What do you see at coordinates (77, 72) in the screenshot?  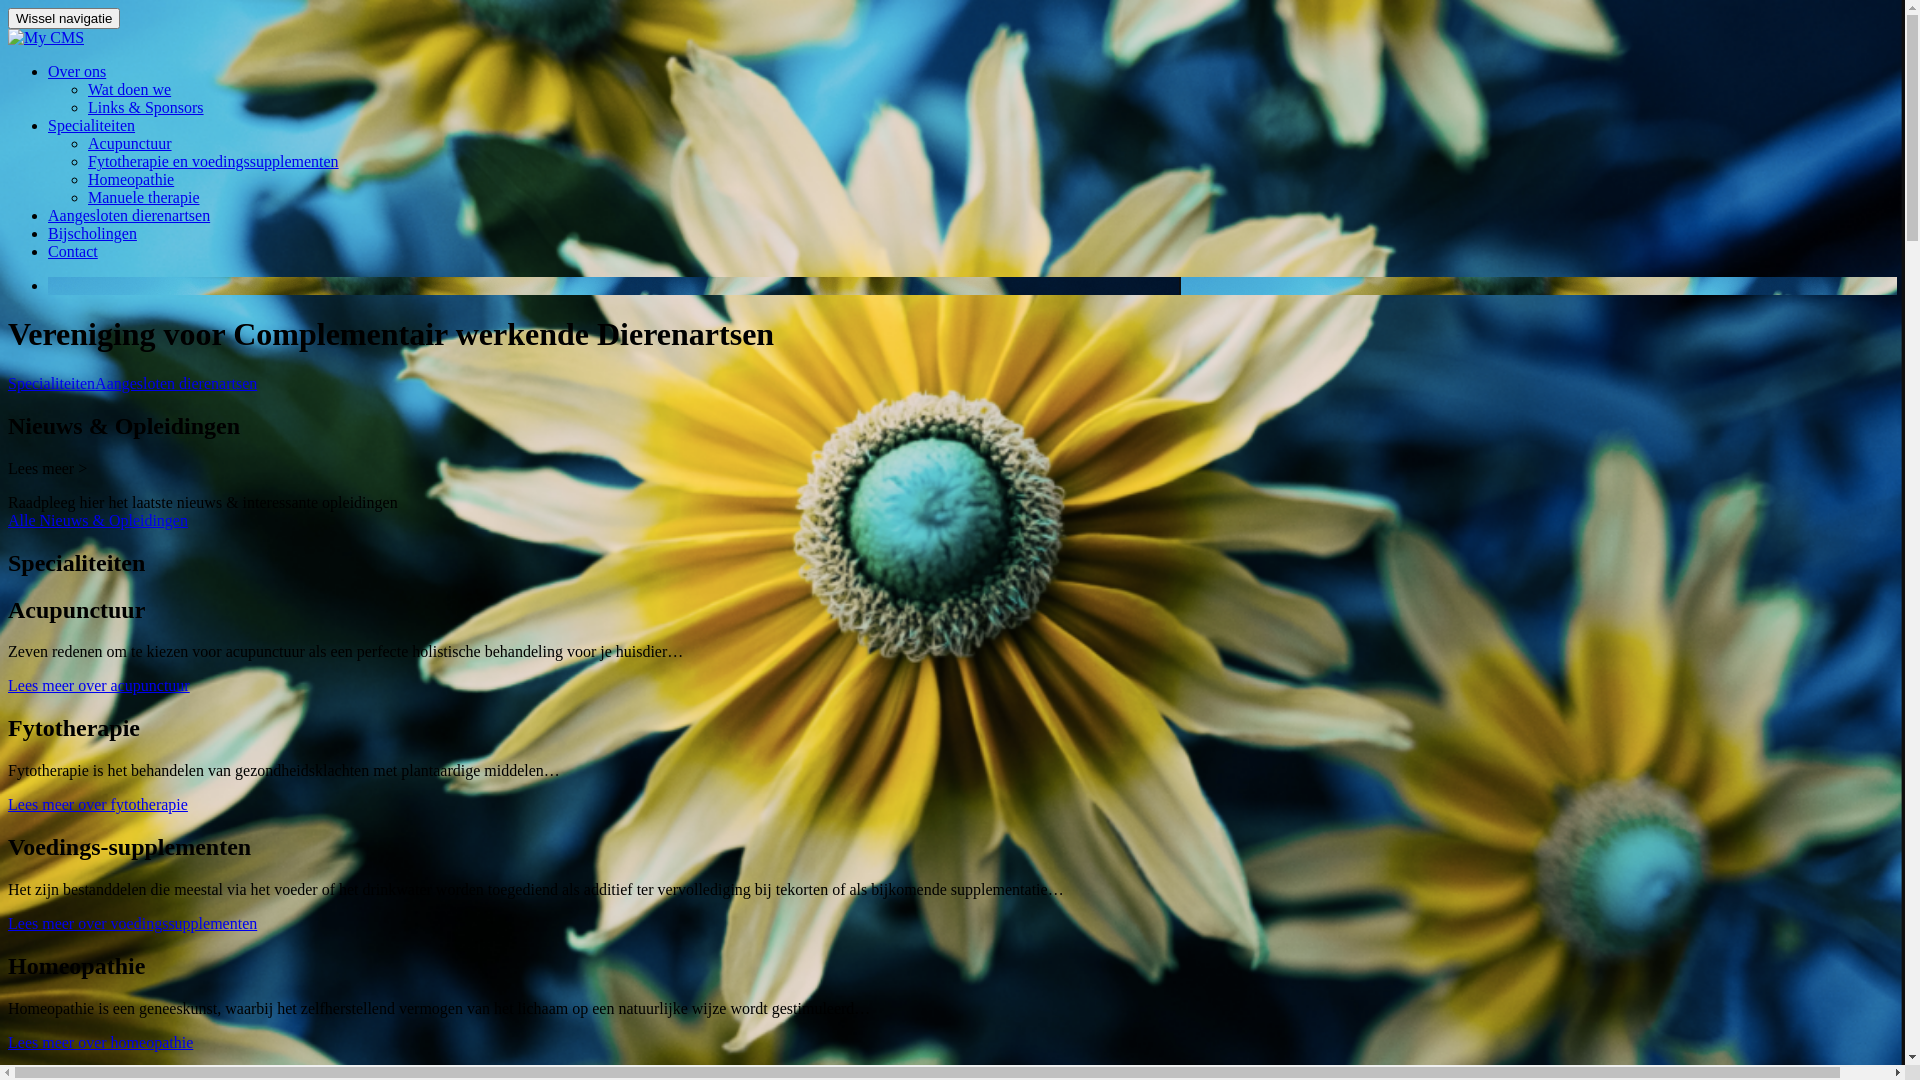 I see `Over ons` at bounding box center [77, 72].